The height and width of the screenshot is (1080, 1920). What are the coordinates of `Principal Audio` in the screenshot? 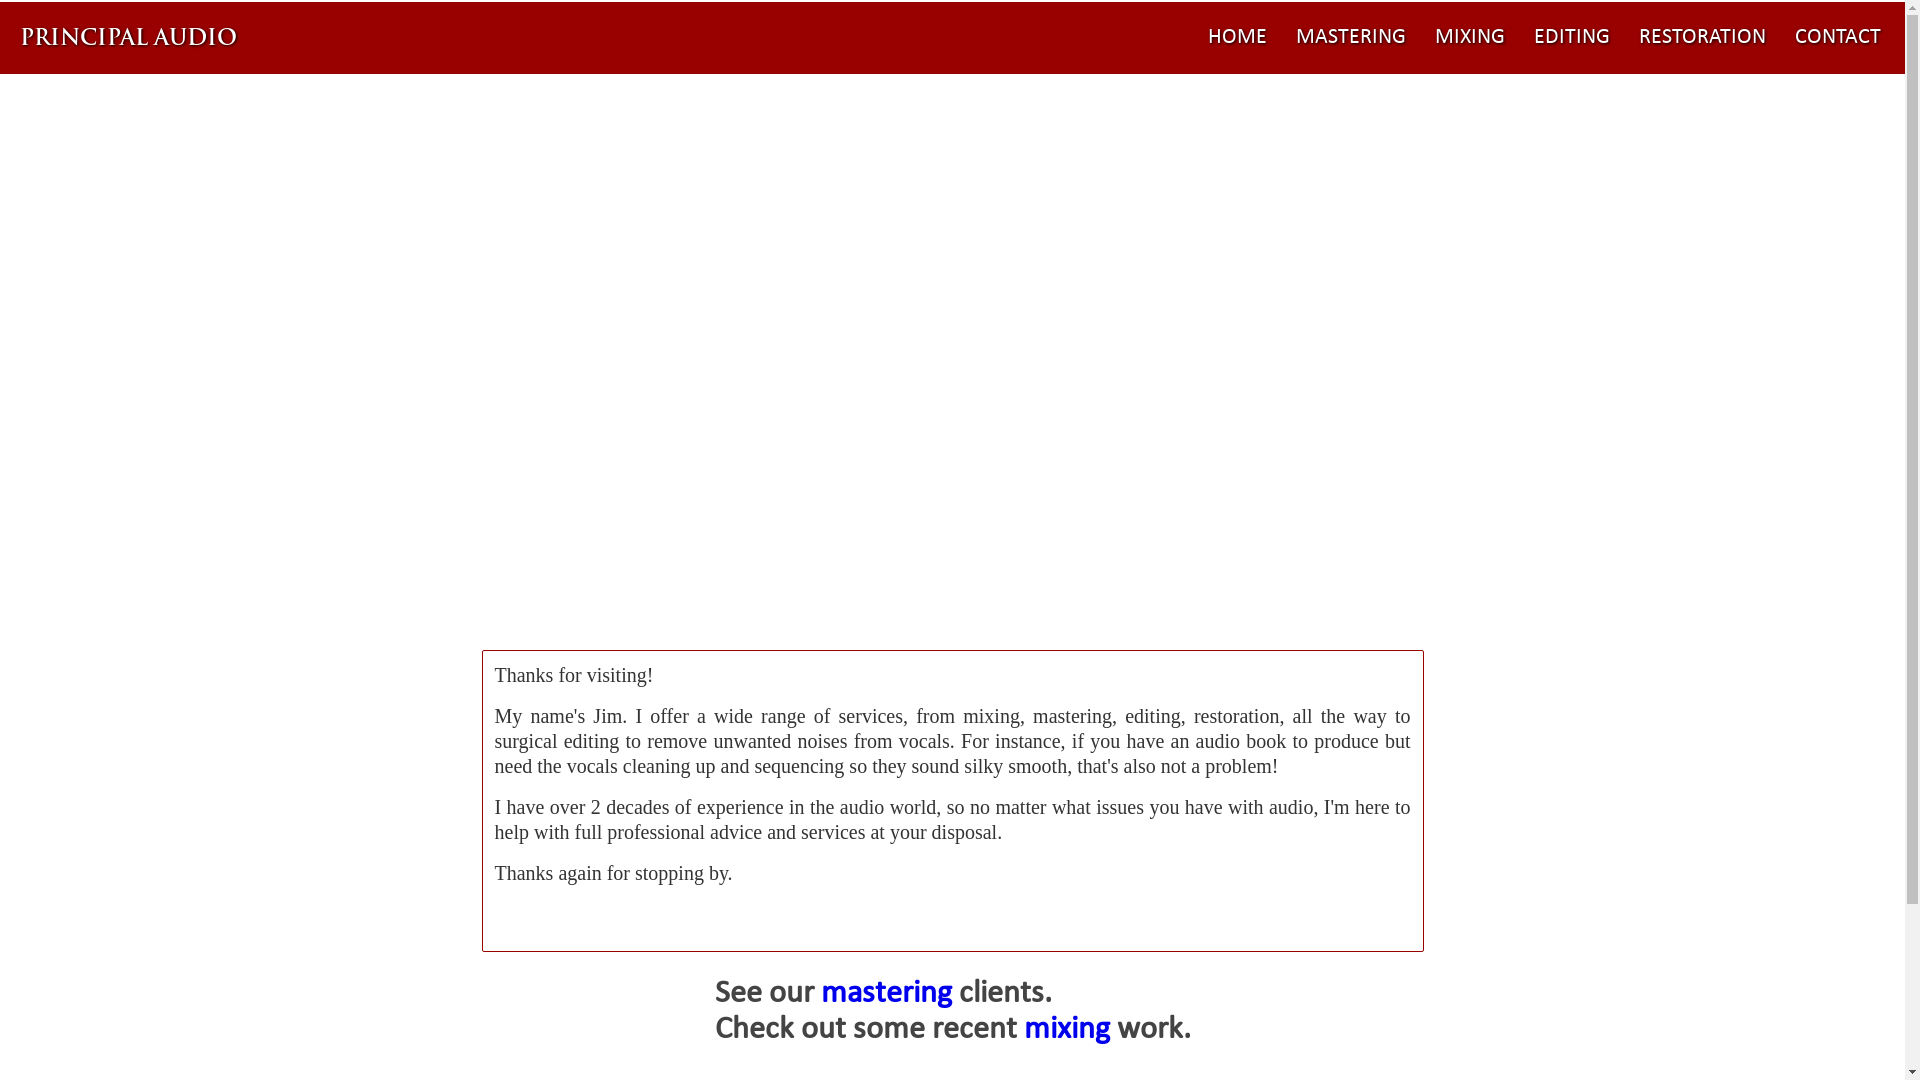 It's located at (130, 38).